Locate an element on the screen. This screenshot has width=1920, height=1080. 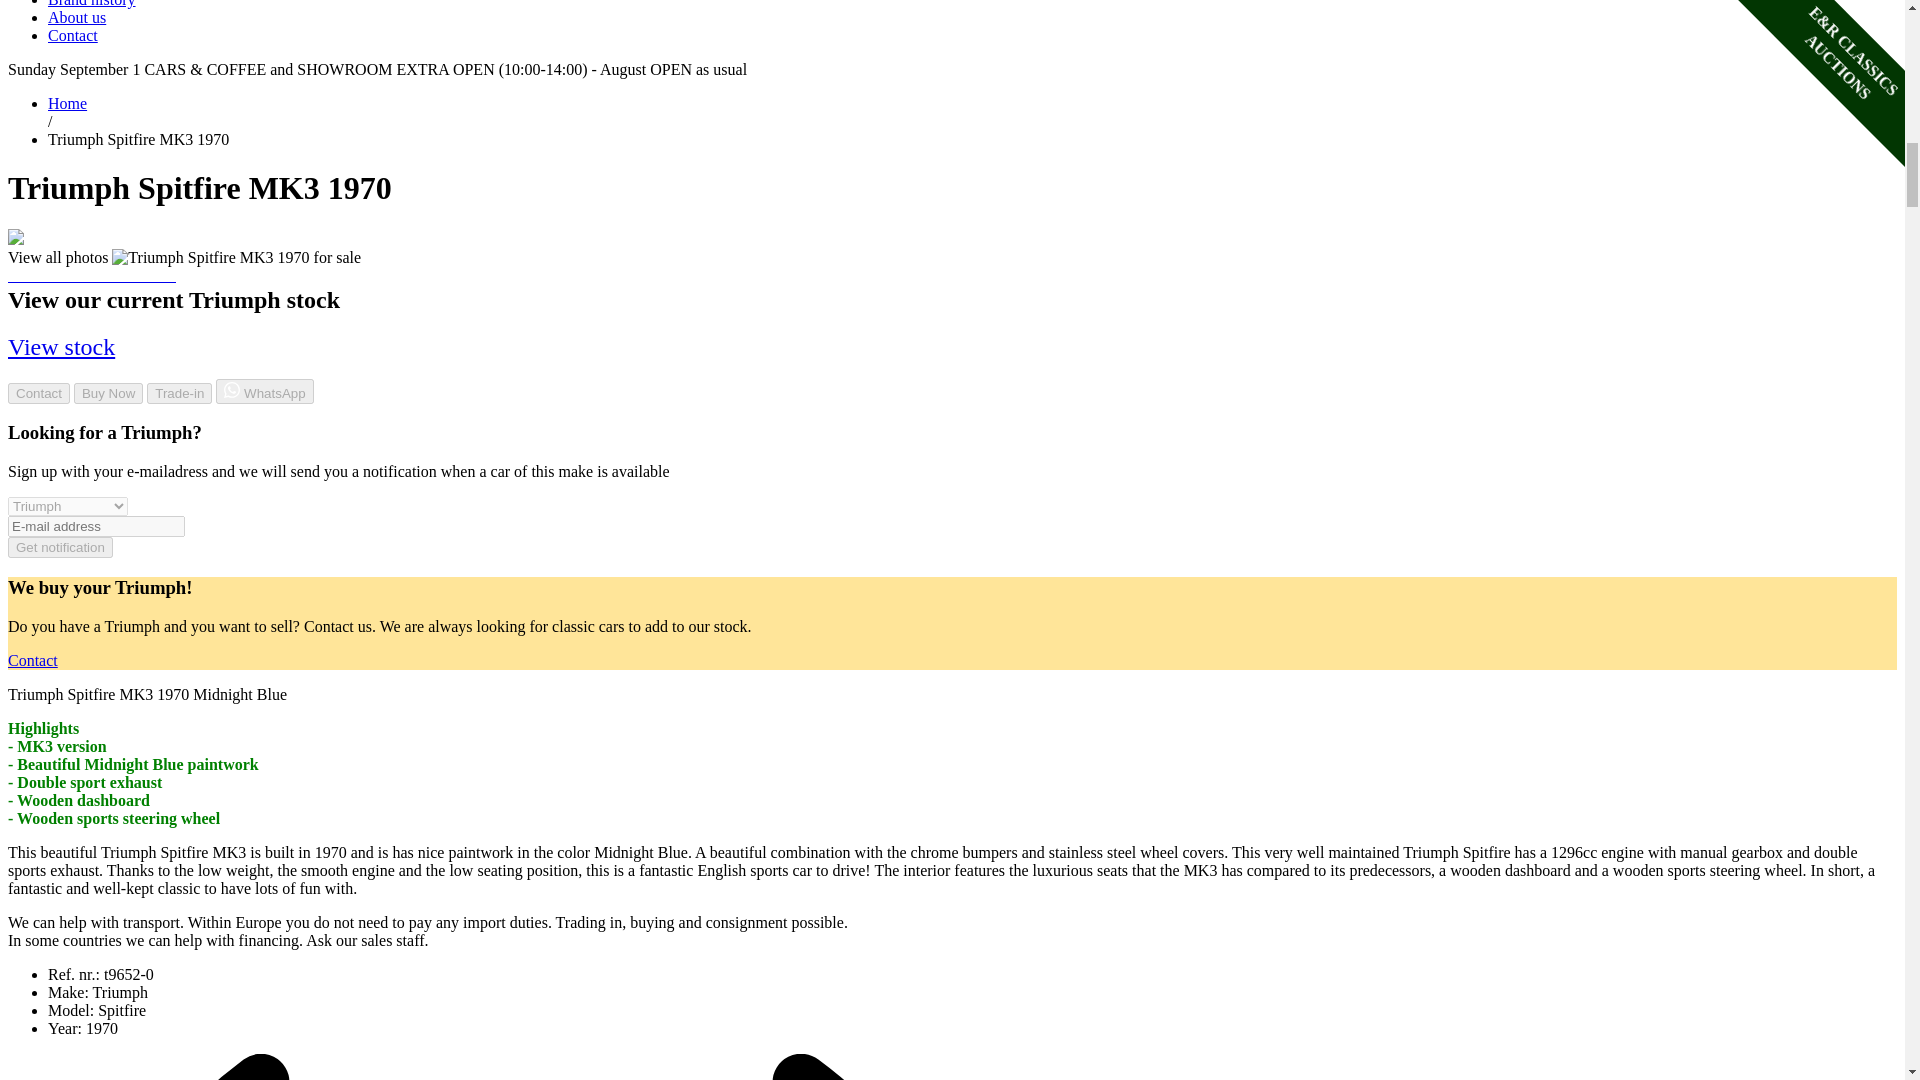
Go to Home Page is located at coordinates (67, 104).